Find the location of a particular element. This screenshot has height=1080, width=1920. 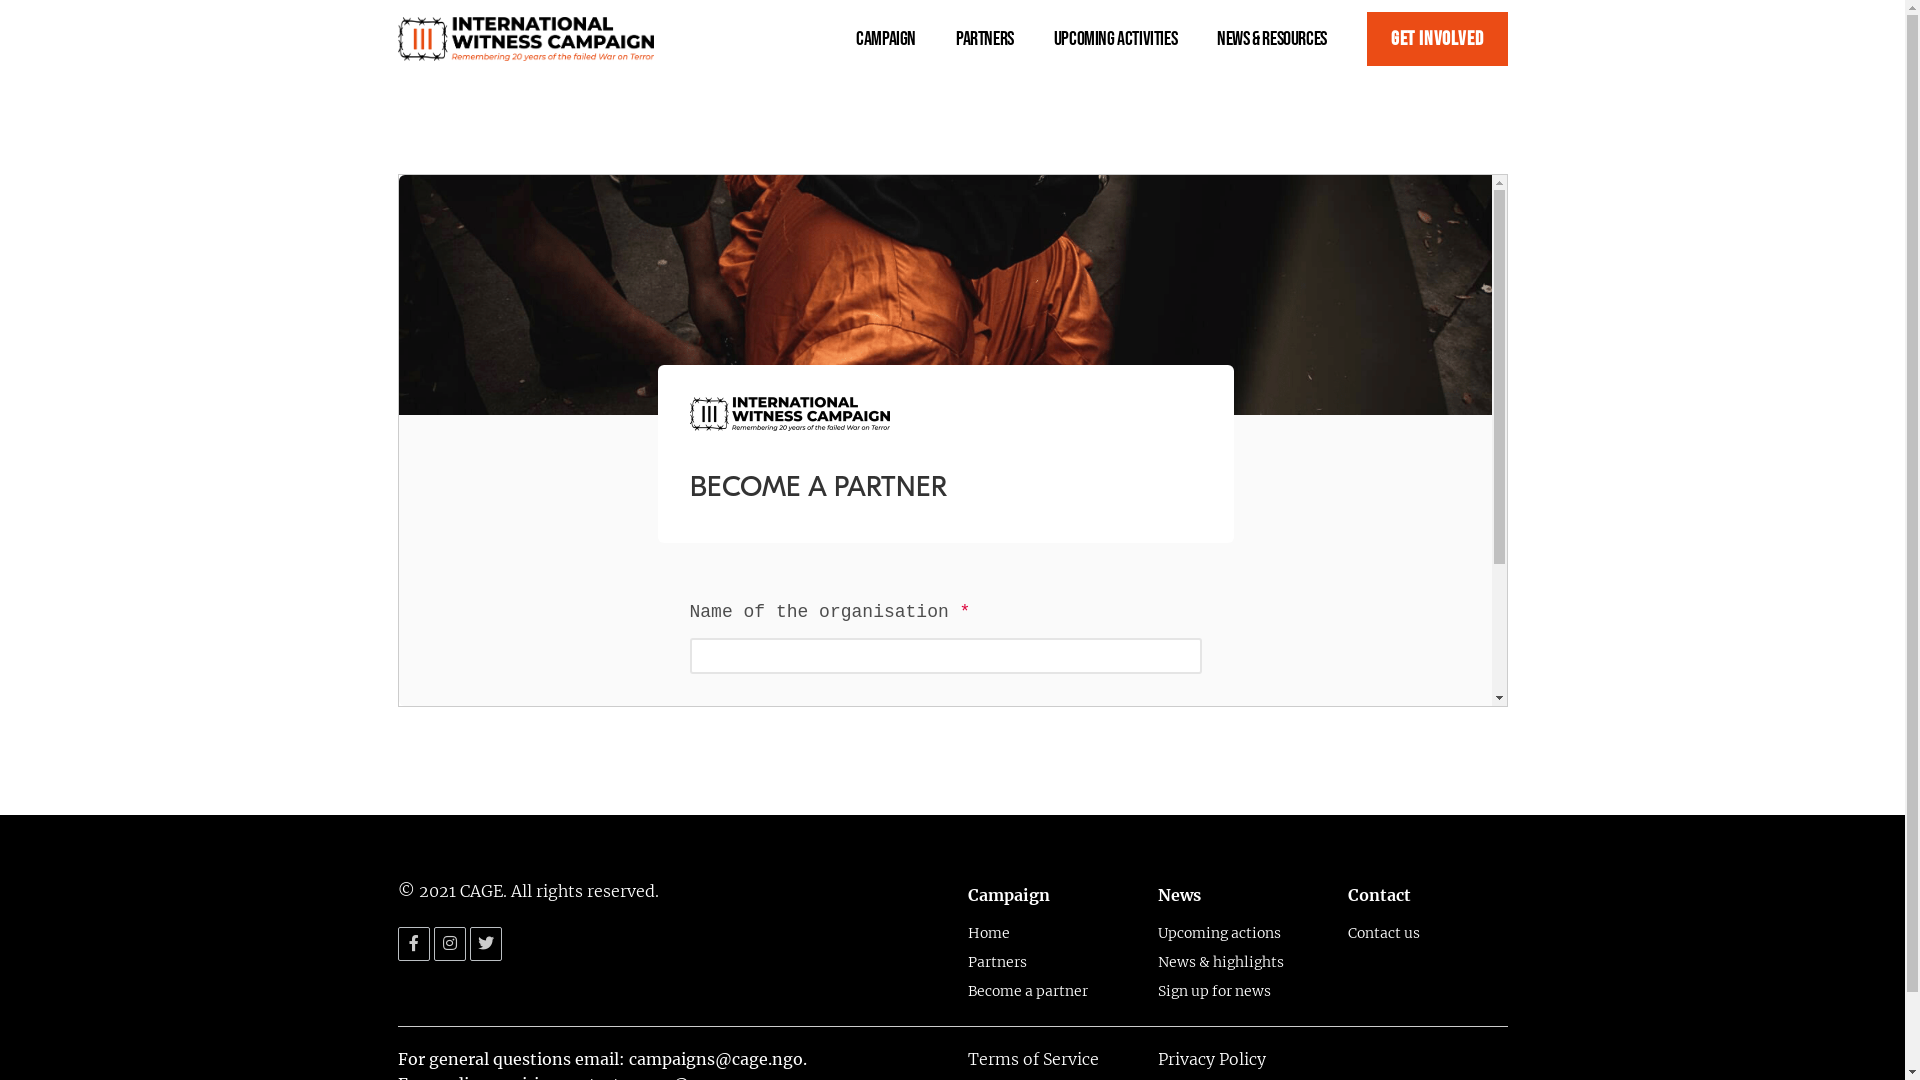

Become a partner is located at coordinates (1048, 992).